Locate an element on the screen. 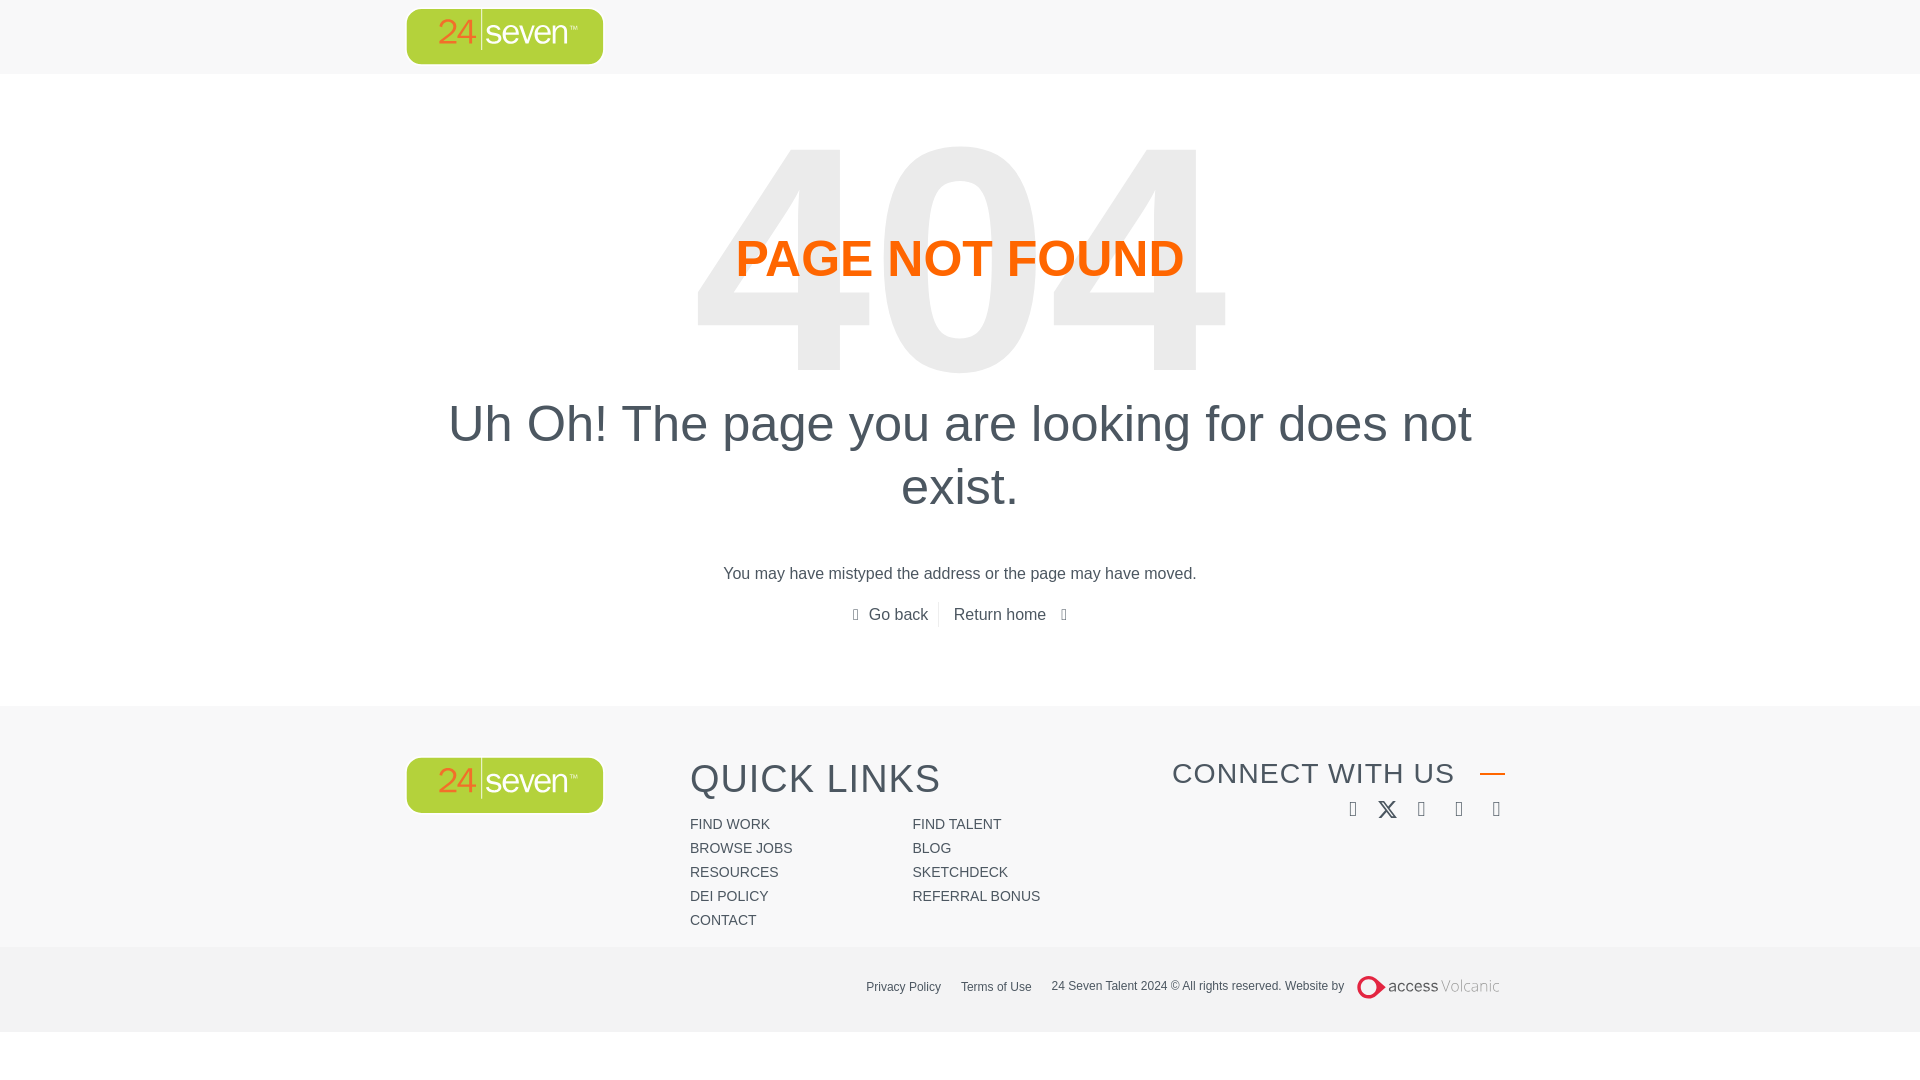 This screenshot has height=1080, width=1920. Instagram is located at coordinates (1496, 808).